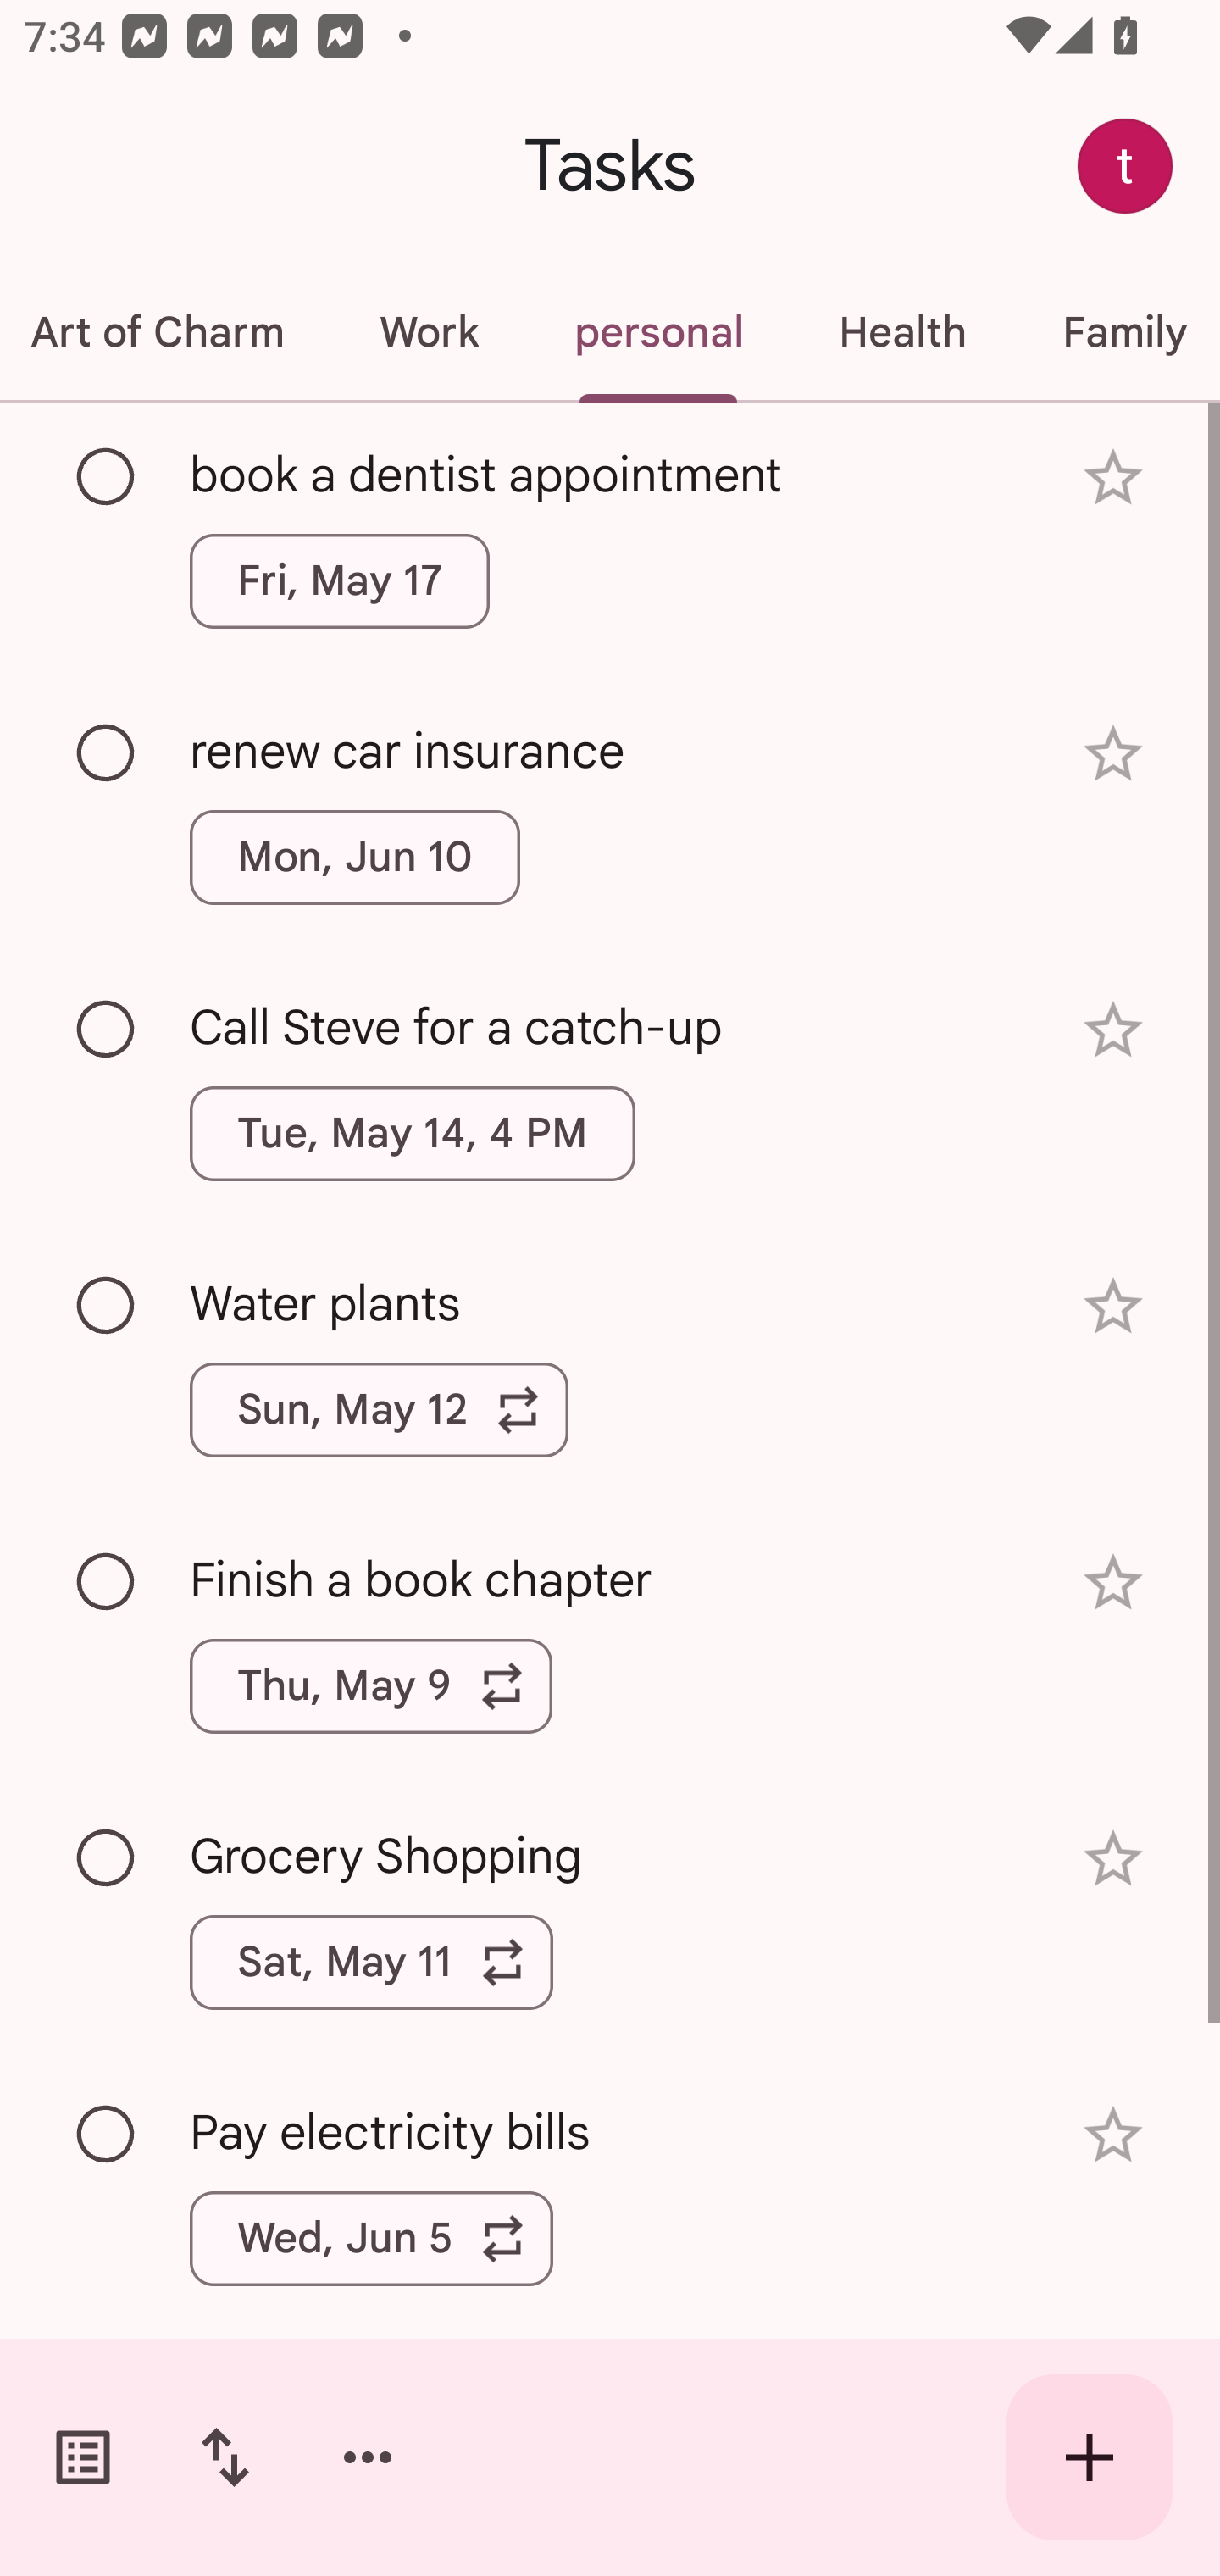 The image size is (1220, 2576). What do you see at coordinates (107, 1859) in the screenshot?
I see `Mark as complete` at bounding box center [107, 1859].